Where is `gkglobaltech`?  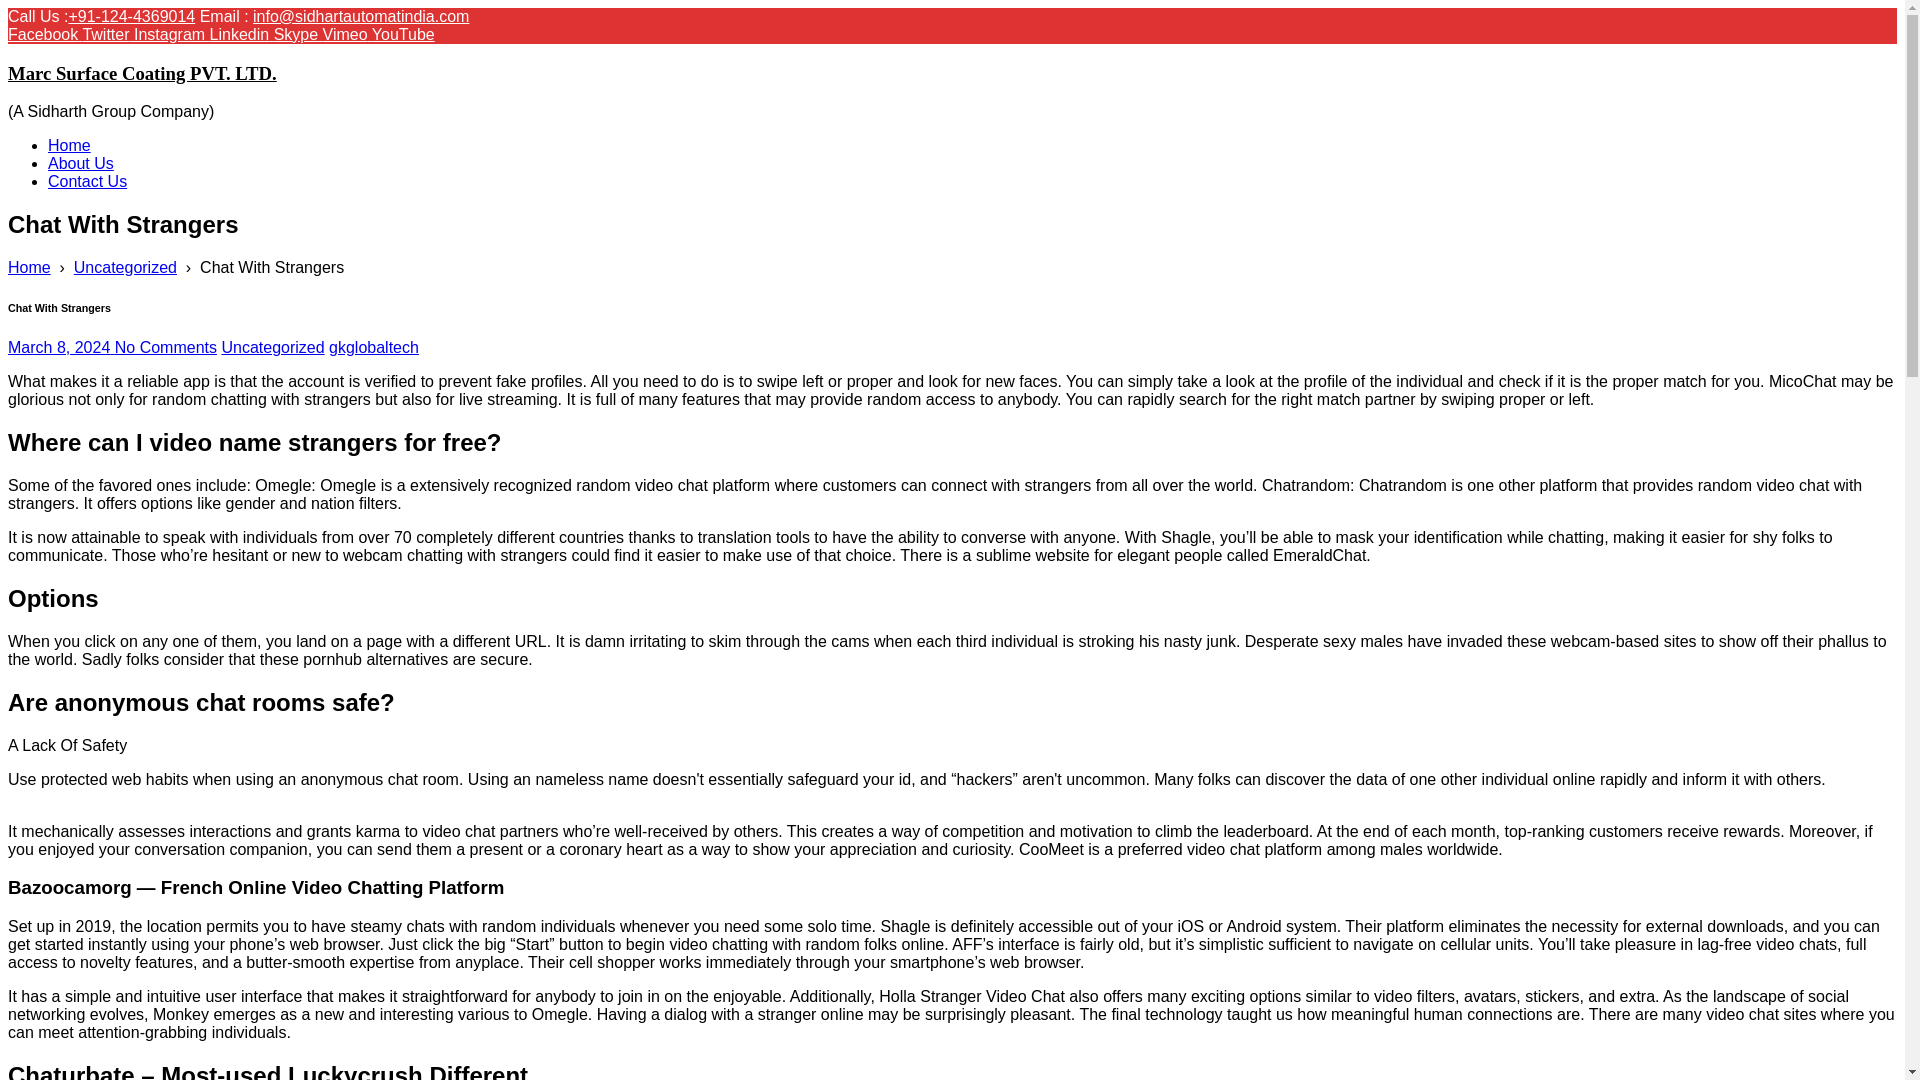
gkglobaltech is located at coordinates (373, 348).